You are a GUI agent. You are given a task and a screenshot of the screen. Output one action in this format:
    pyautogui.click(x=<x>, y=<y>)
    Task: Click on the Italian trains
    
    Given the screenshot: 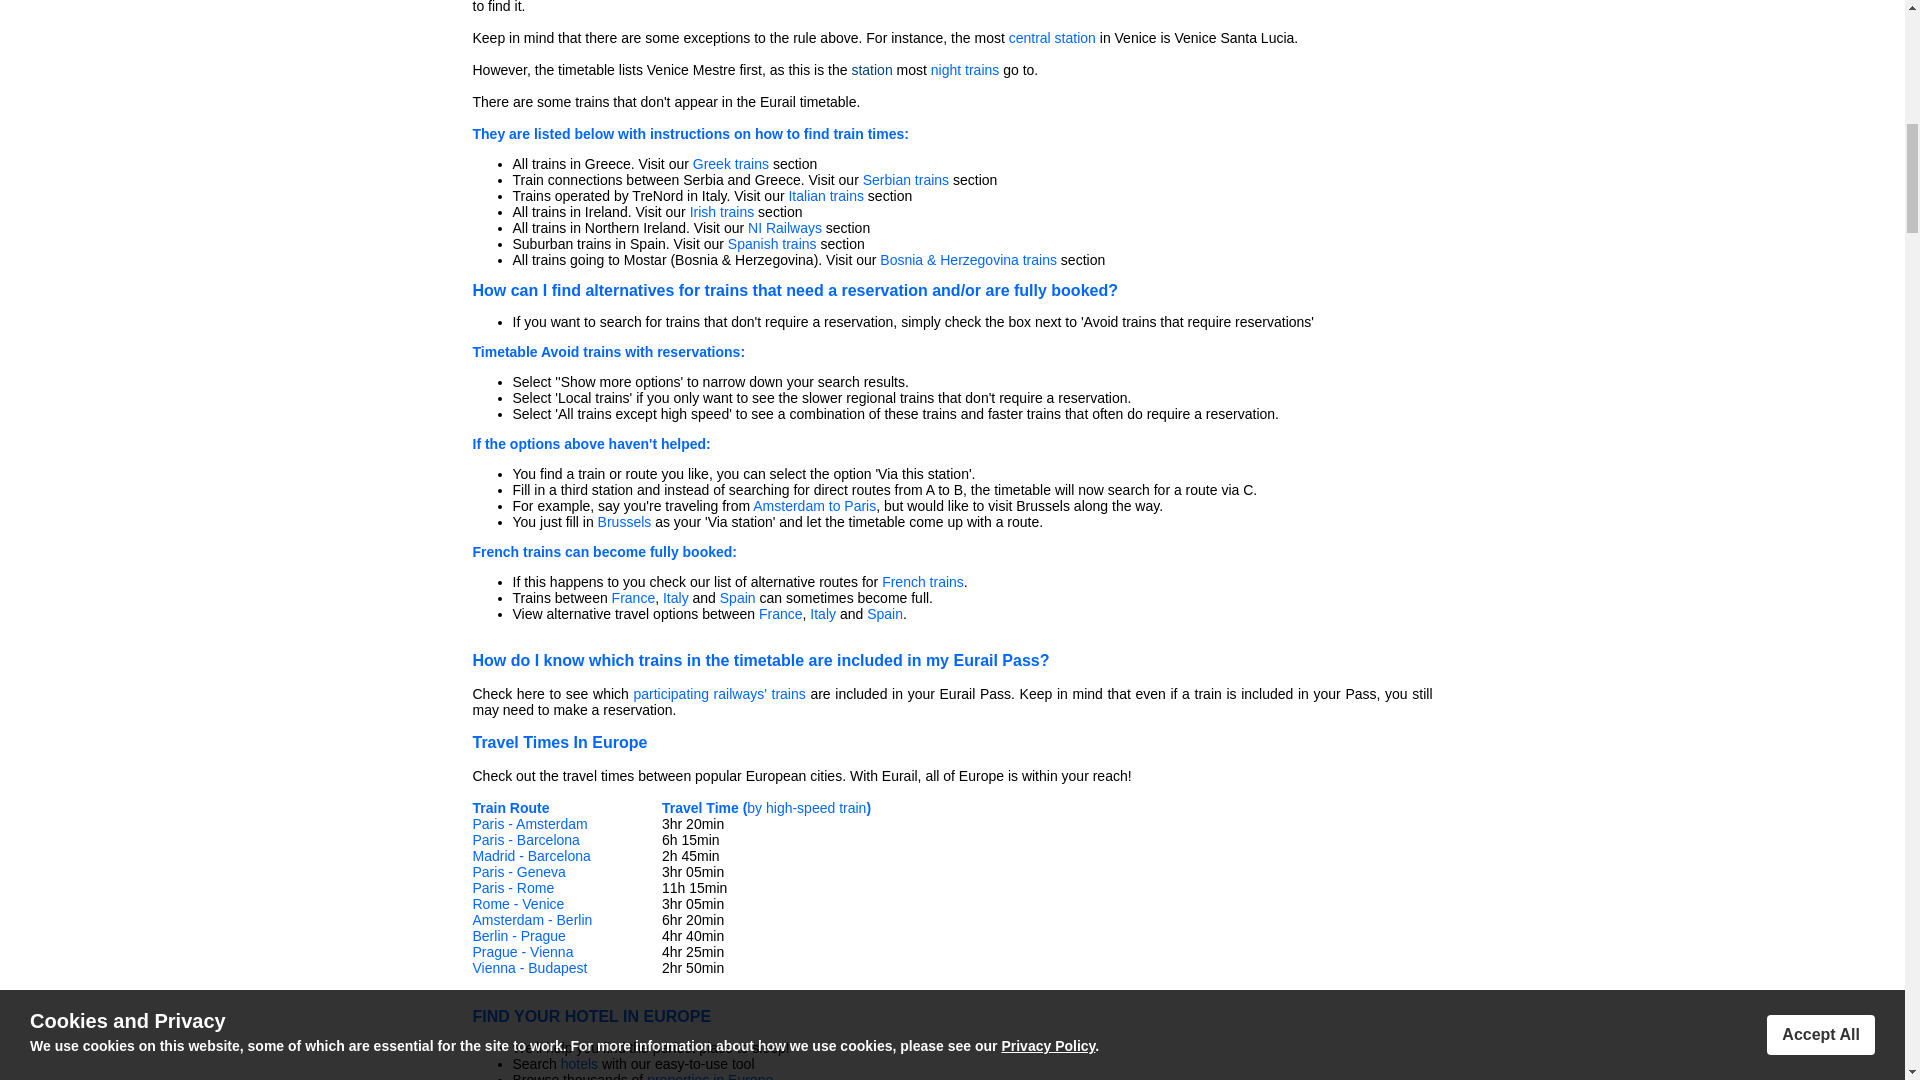 What is the action you would take?
    pyautogui.click(x=824, y=196)
    